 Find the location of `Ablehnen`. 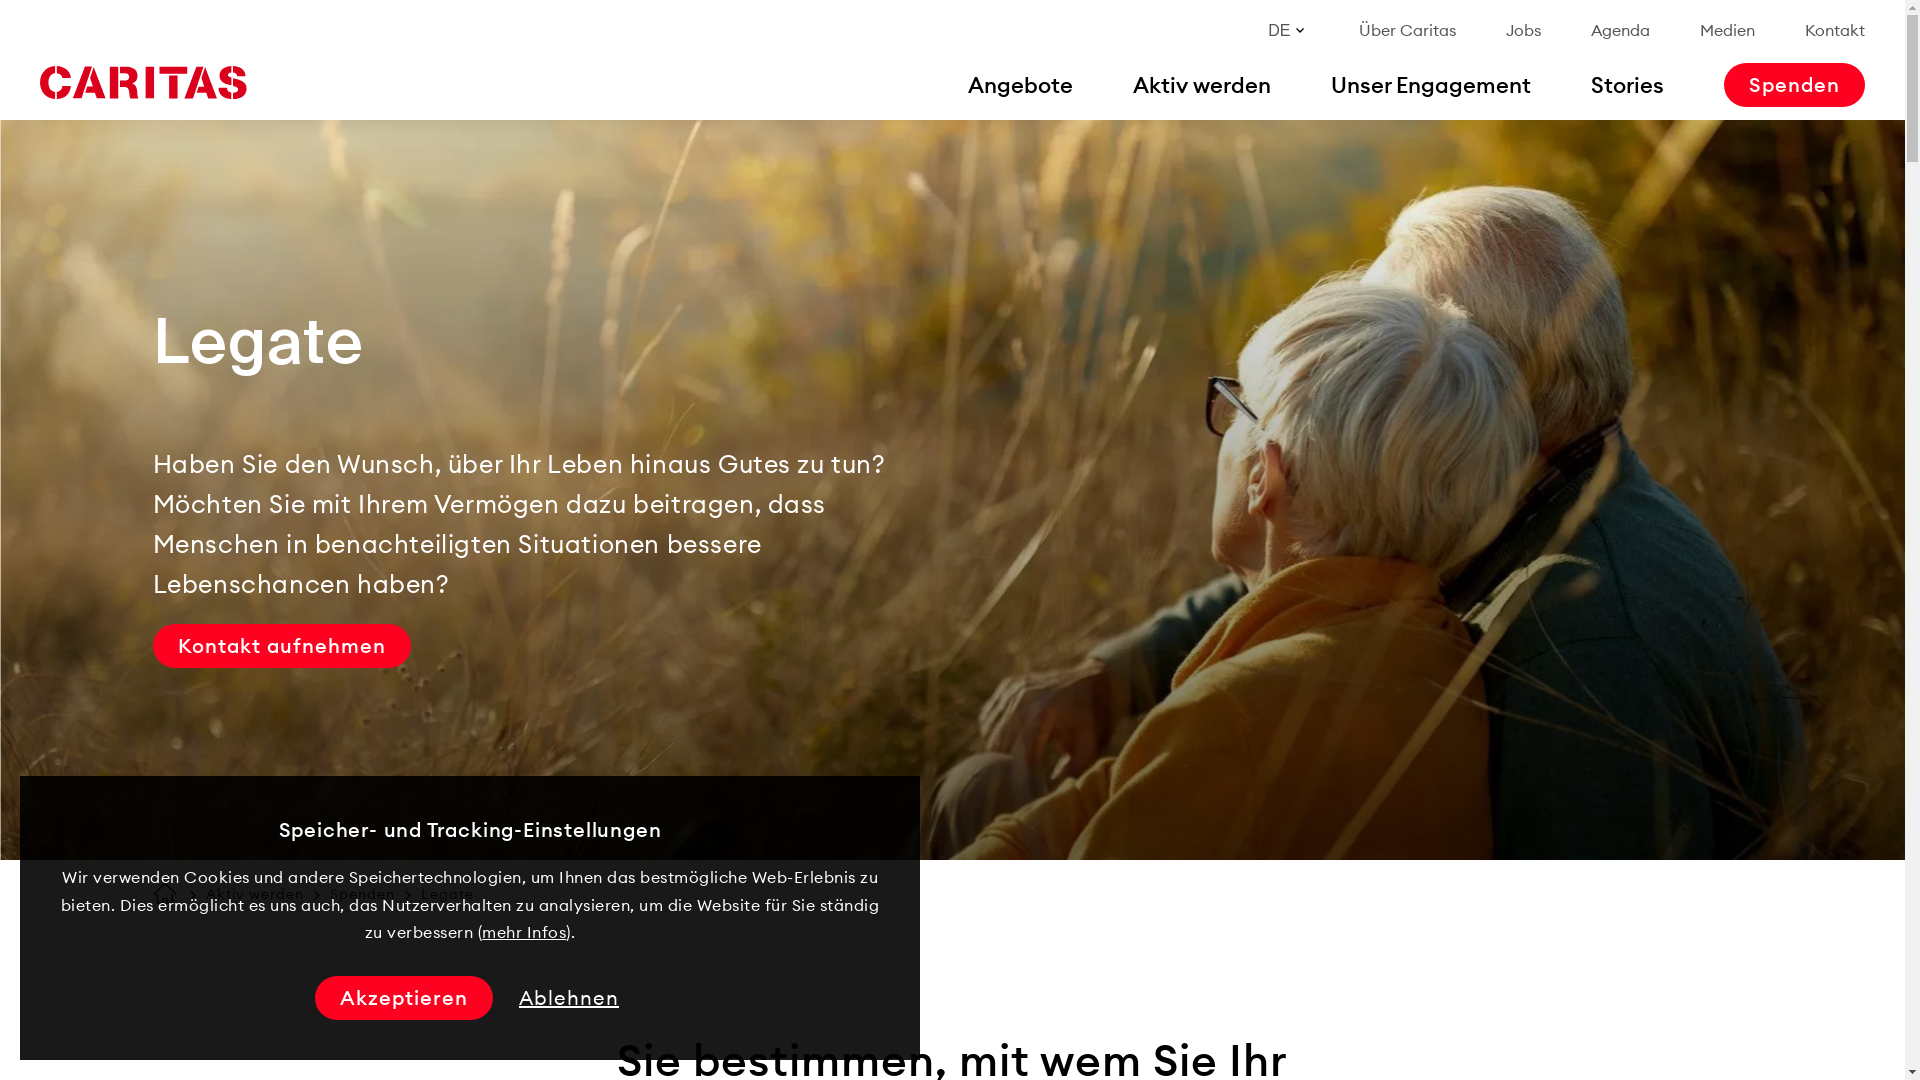

Ablehnen is located at coordinates (569, 998).